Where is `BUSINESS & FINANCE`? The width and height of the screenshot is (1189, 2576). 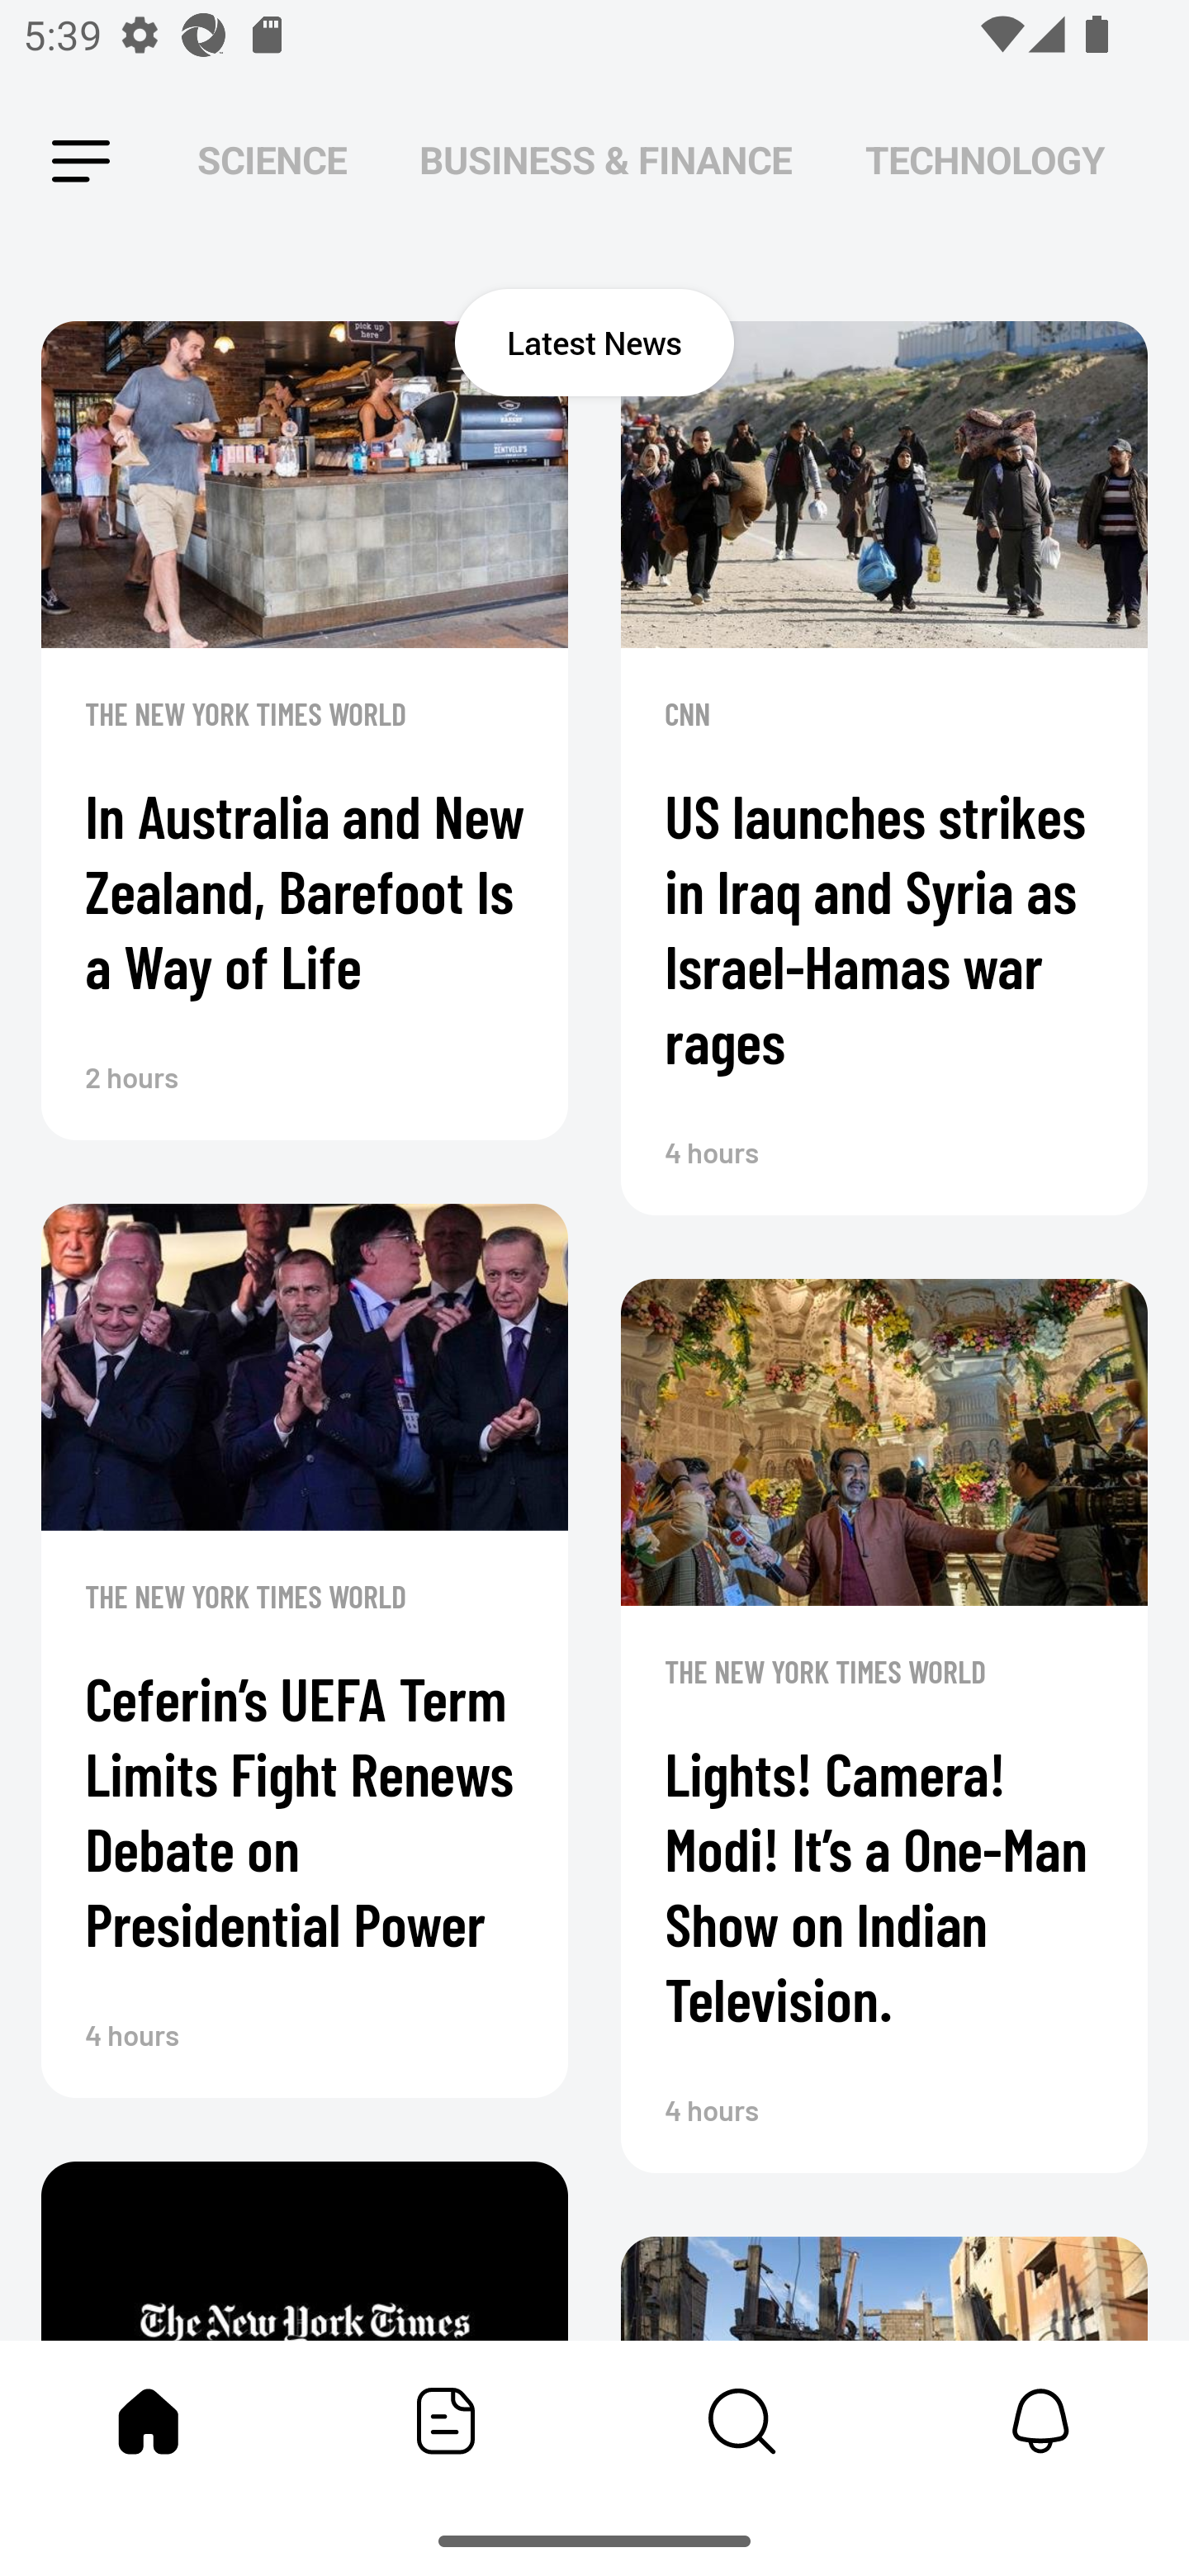 BUSINESS & FINANCE is located at coordinates (606, 160).